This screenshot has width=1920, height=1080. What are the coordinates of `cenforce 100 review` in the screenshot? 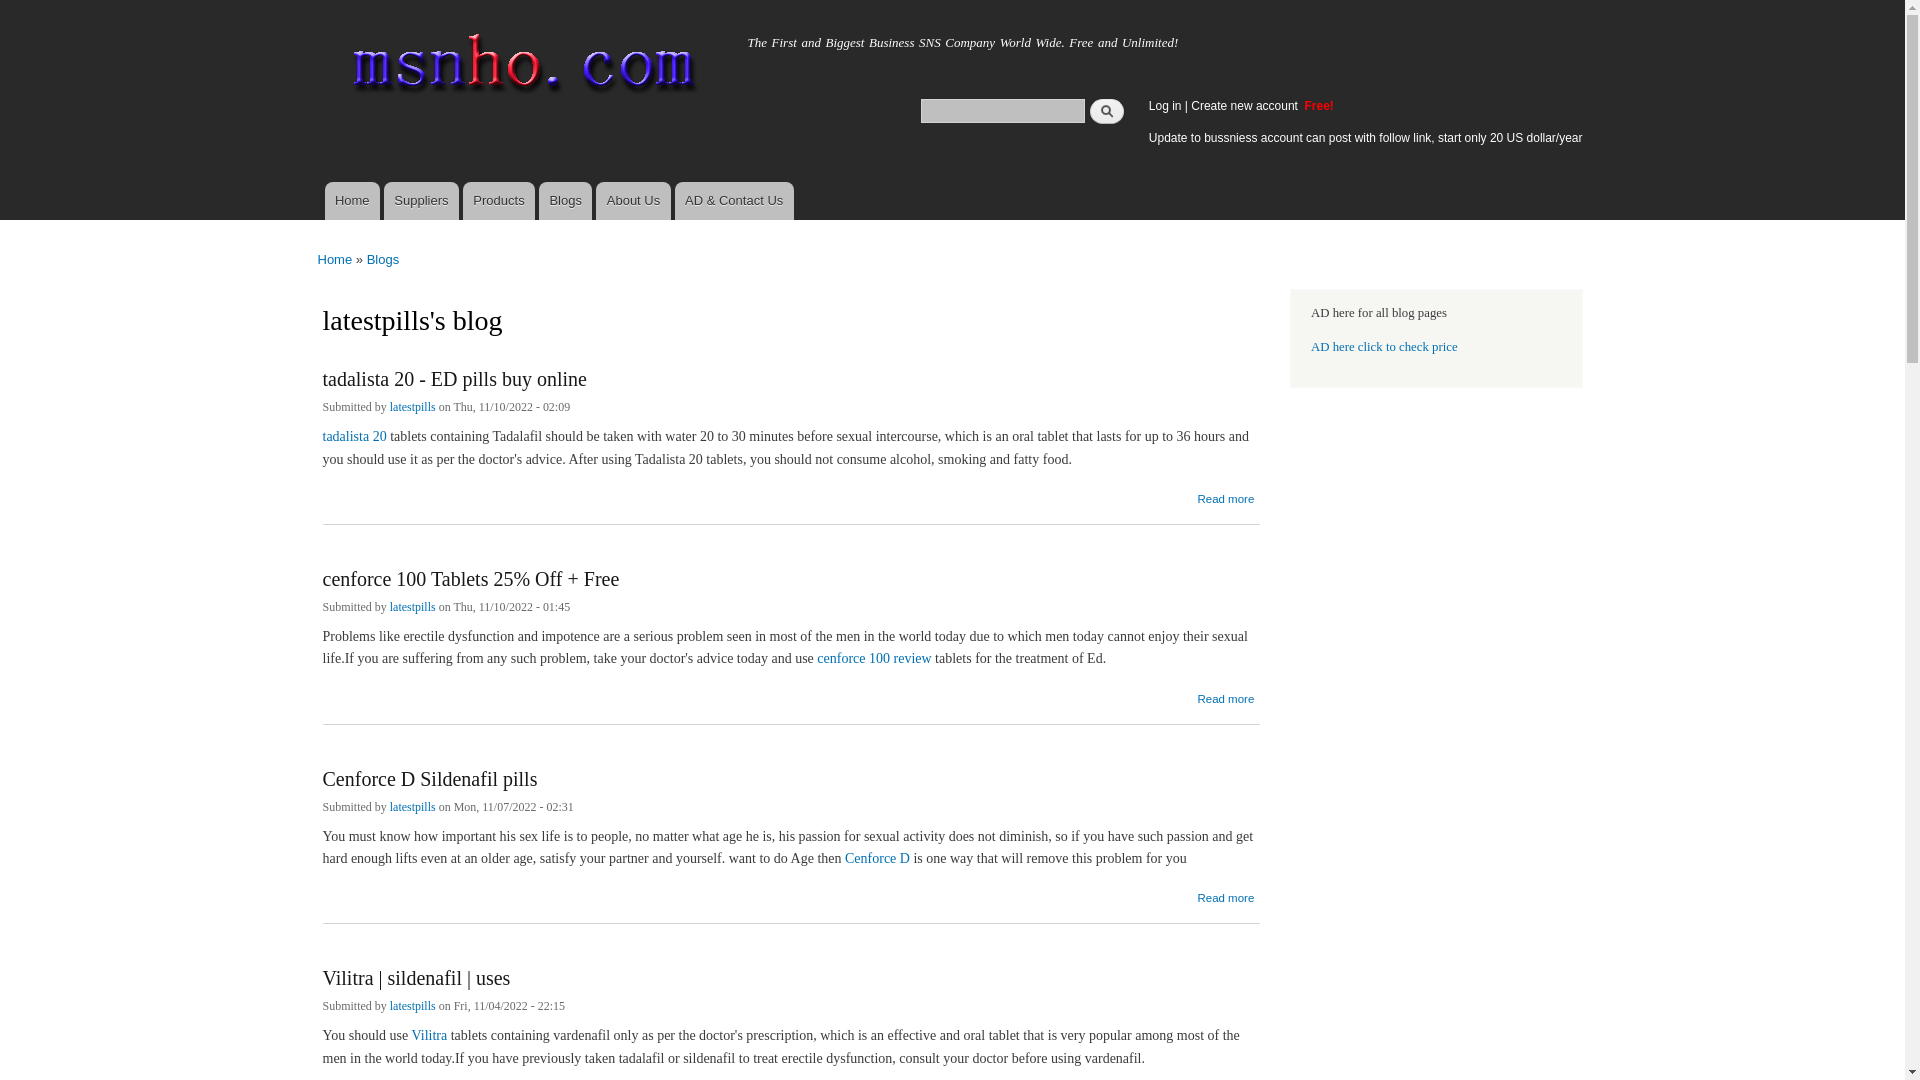 It's located at (874, 658).